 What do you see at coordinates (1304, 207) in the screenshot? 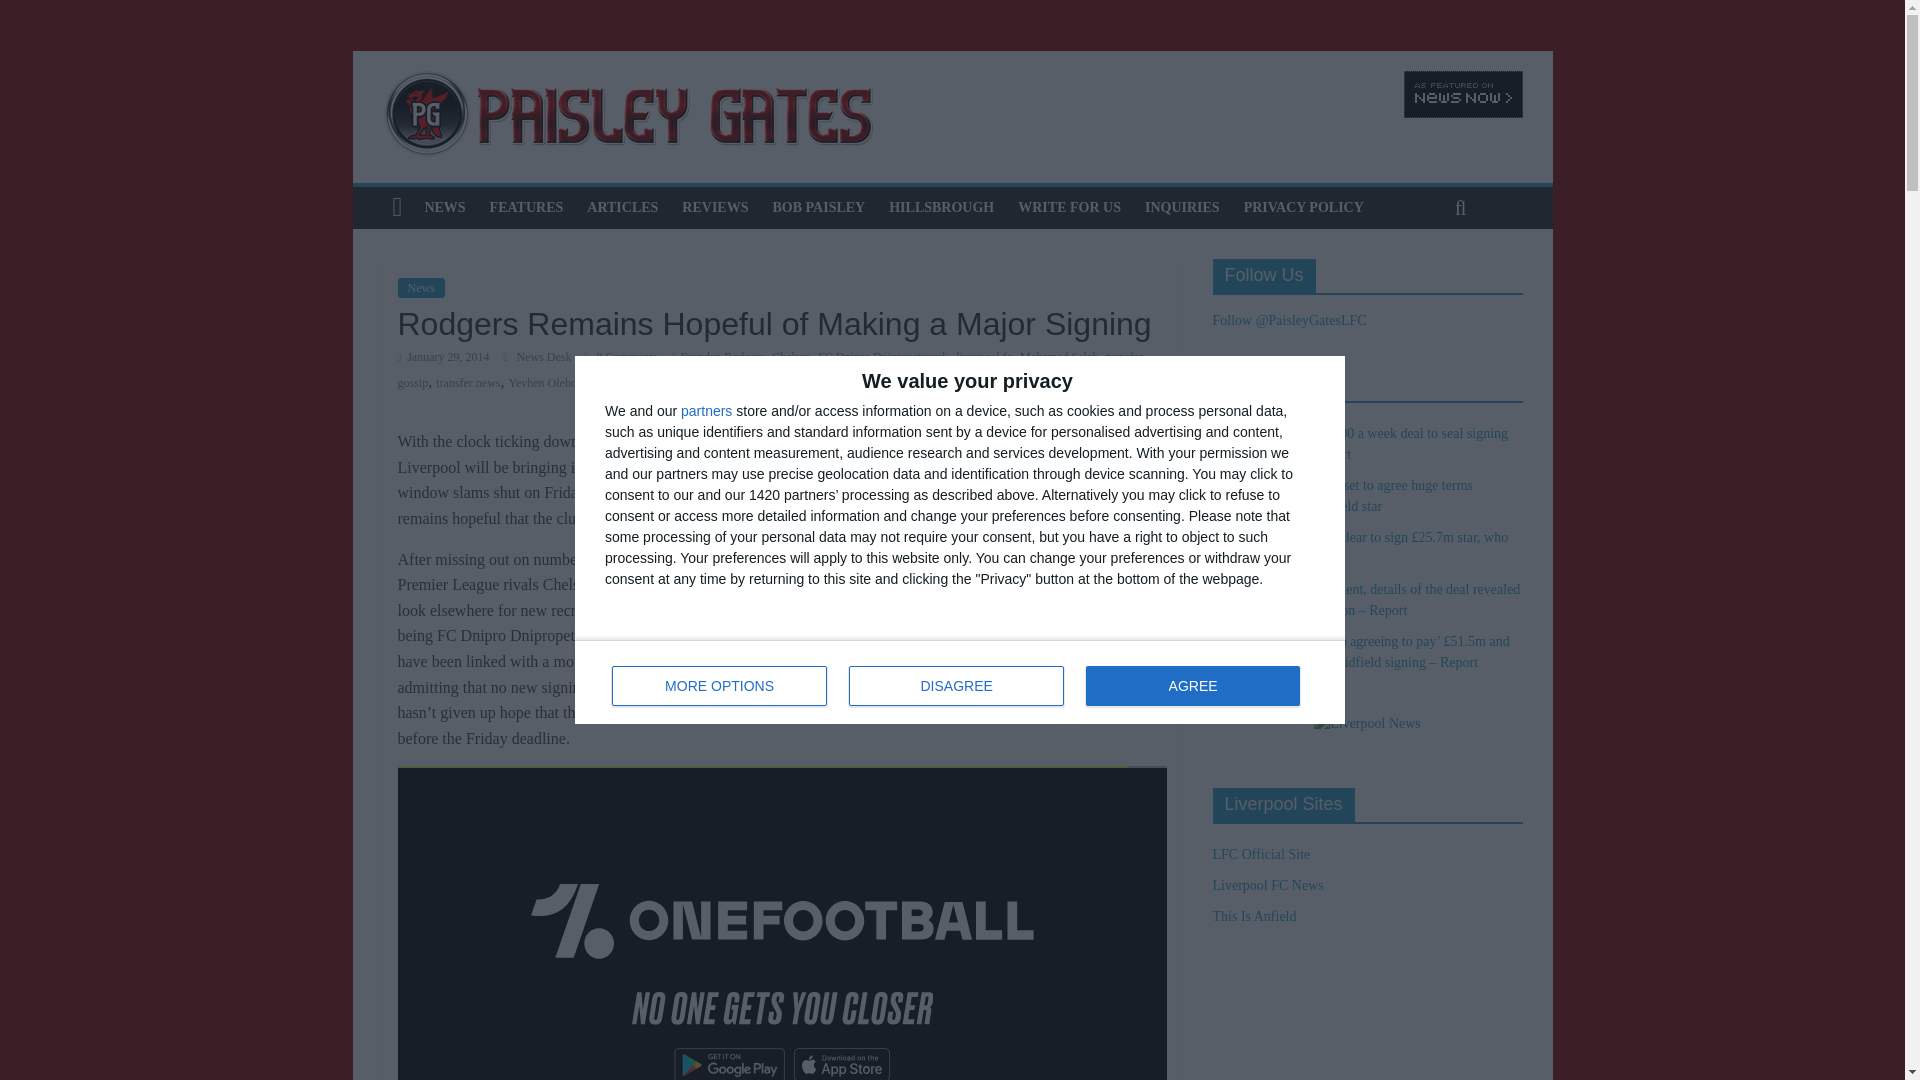
I see `PRIVACY POLICY` at bounding box center [1304, 207].